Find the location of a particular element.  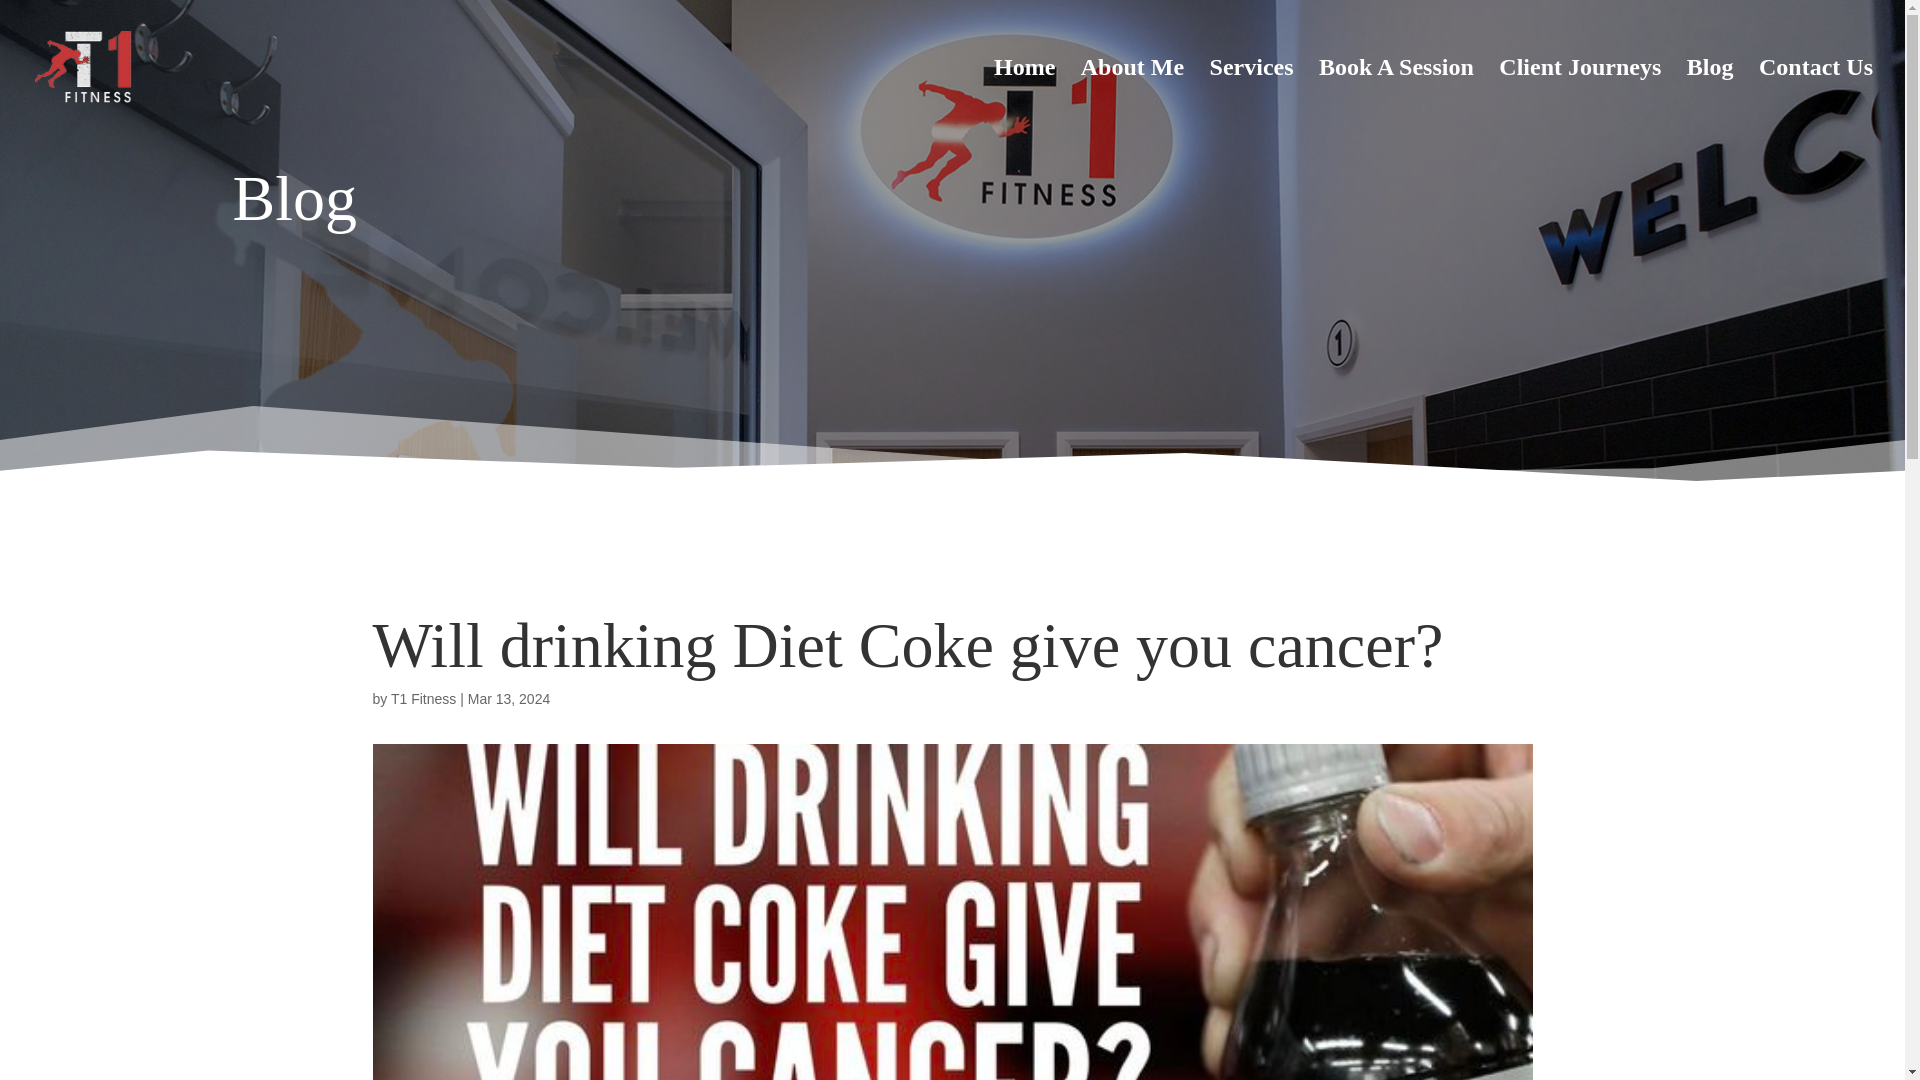

Book A Session is located at coordinates (1396, 96).